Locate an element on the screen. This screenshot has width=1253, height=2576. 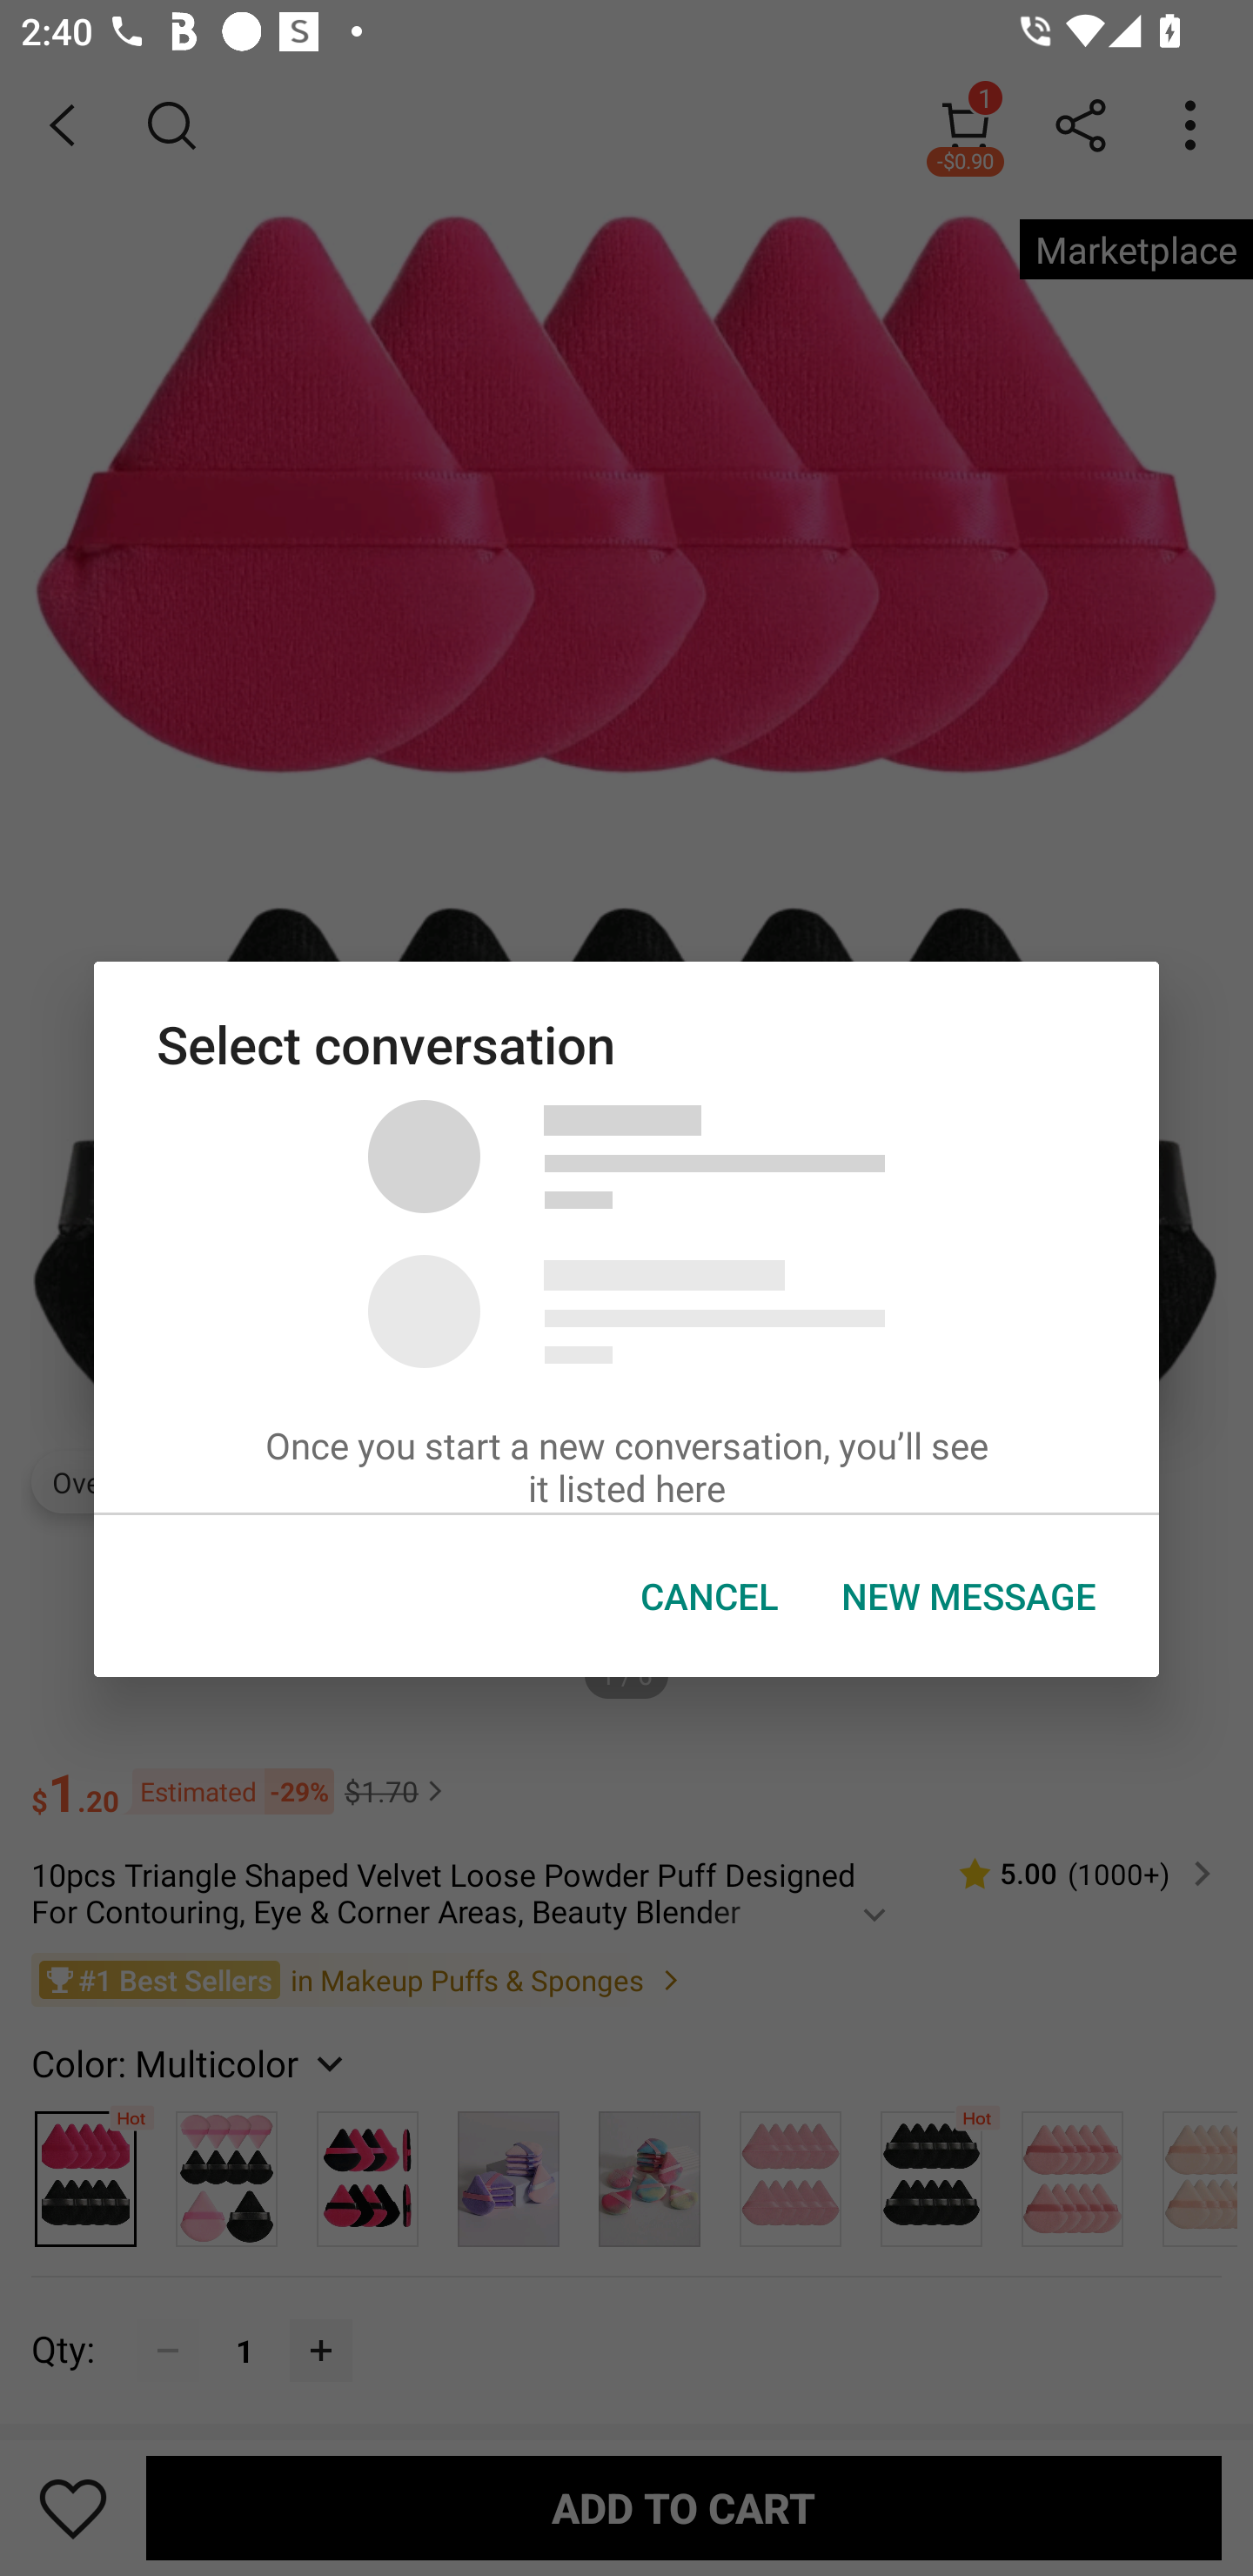
CANCEL is located at coordinates (709, 1596).